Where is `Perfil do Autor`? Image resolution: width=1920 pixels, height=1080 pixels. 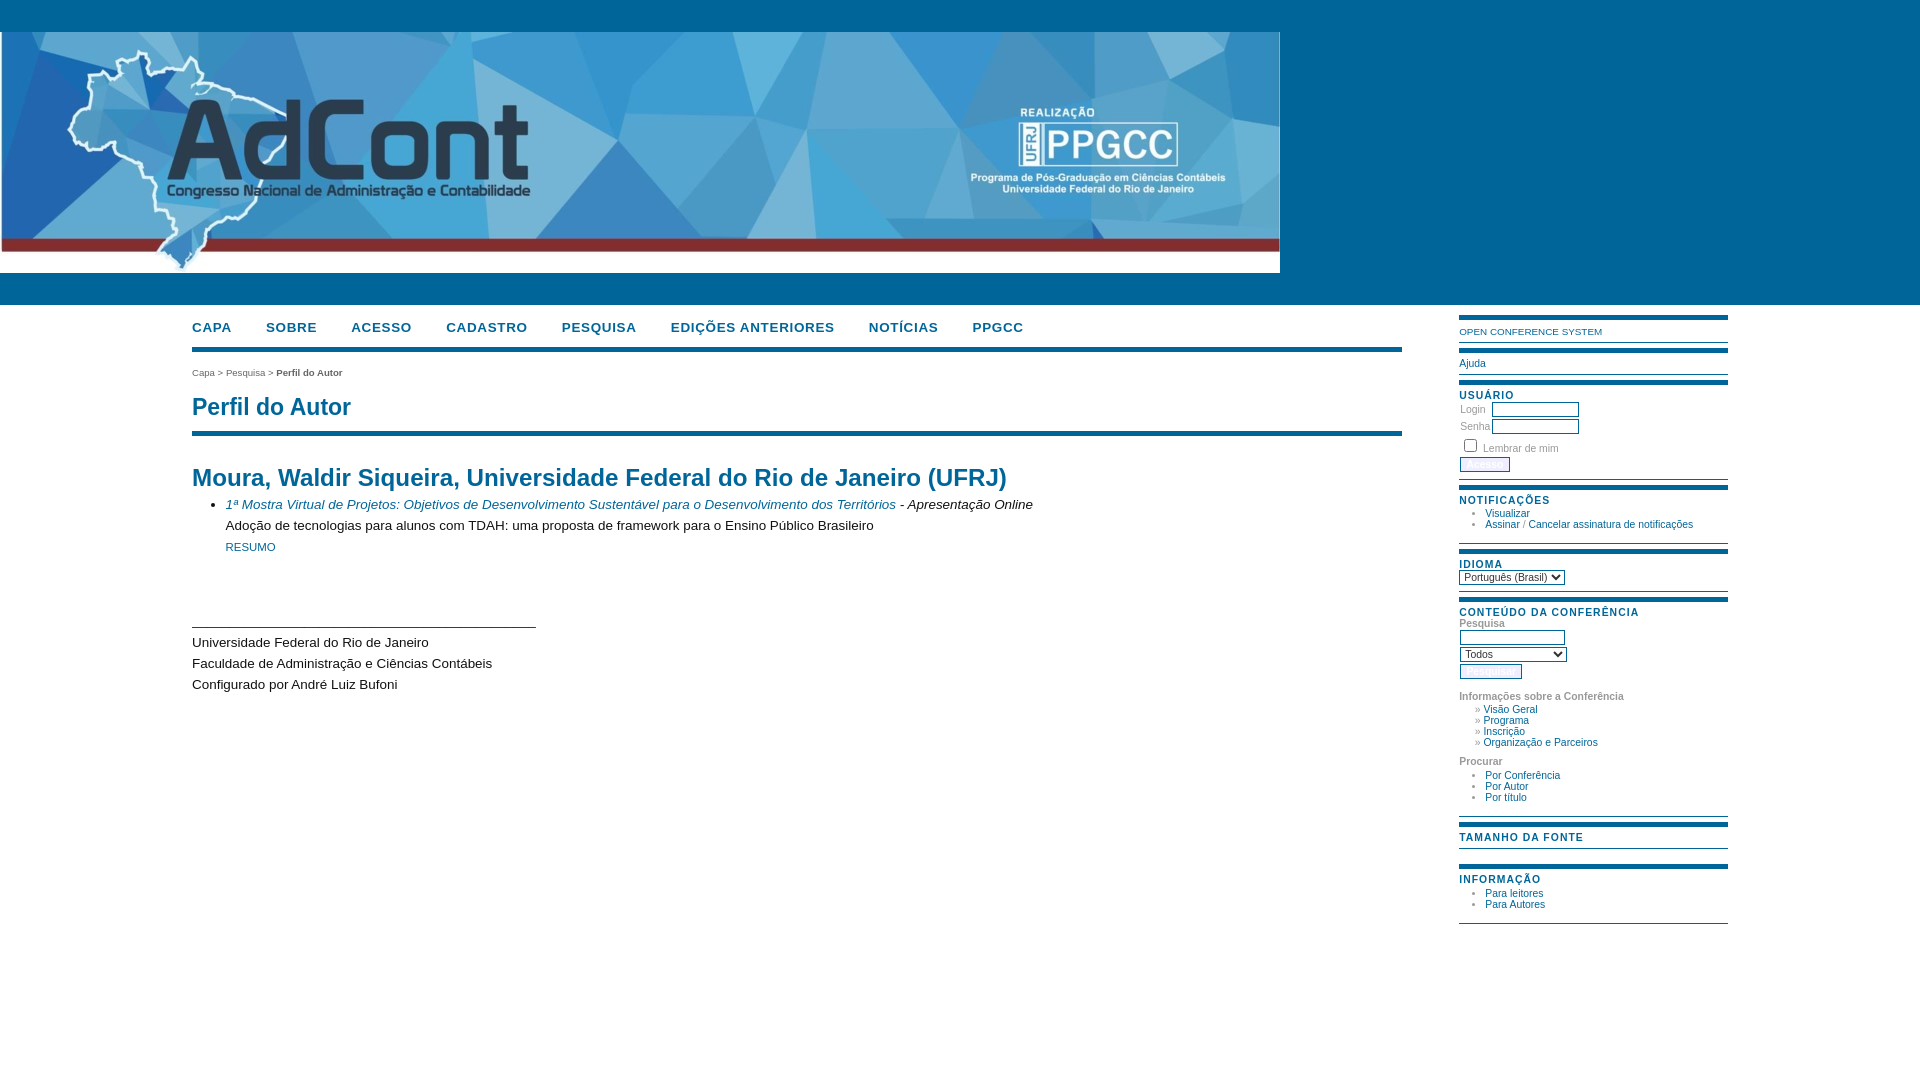
Perfil do Autor is located at coordinates (309, 372).